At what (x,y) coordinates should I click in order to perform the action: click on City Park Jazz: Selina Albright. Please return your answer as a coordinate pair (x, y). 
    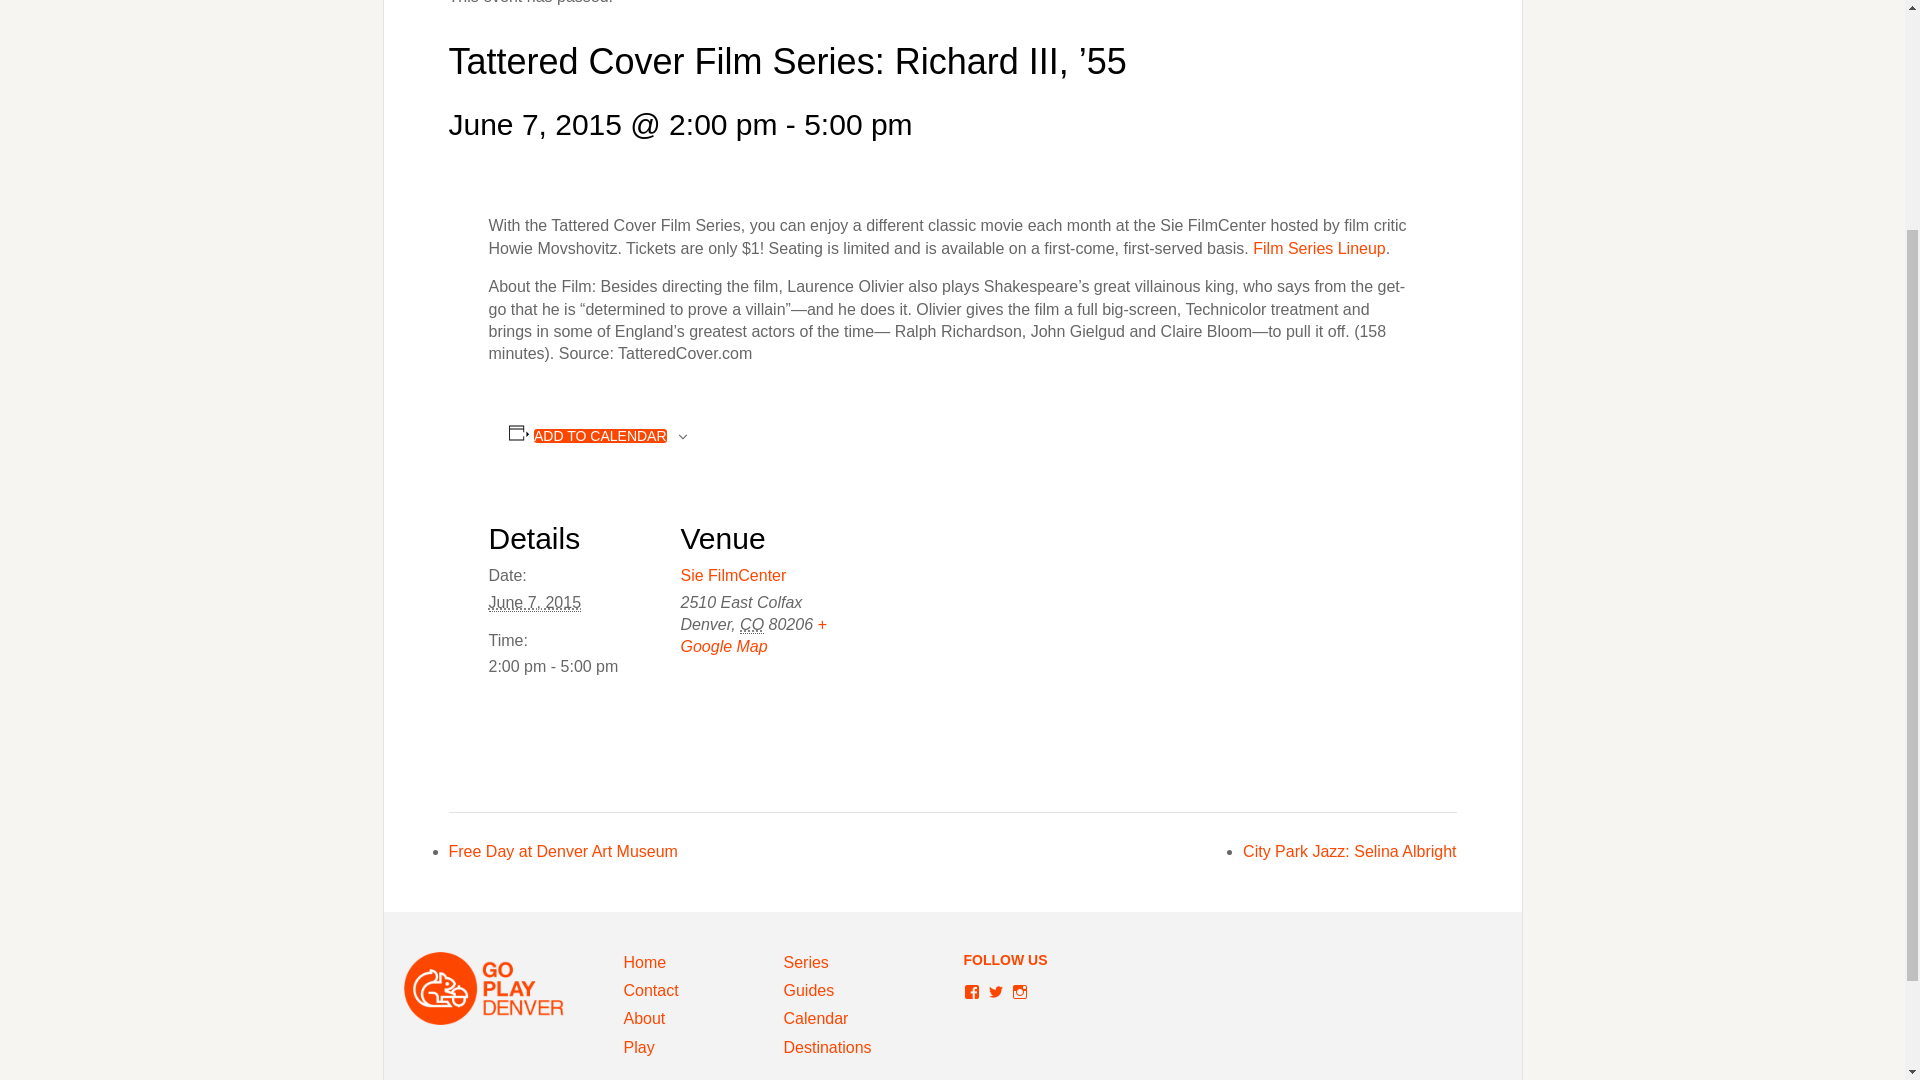
    Looking at the image, I should click on (1348, 851).